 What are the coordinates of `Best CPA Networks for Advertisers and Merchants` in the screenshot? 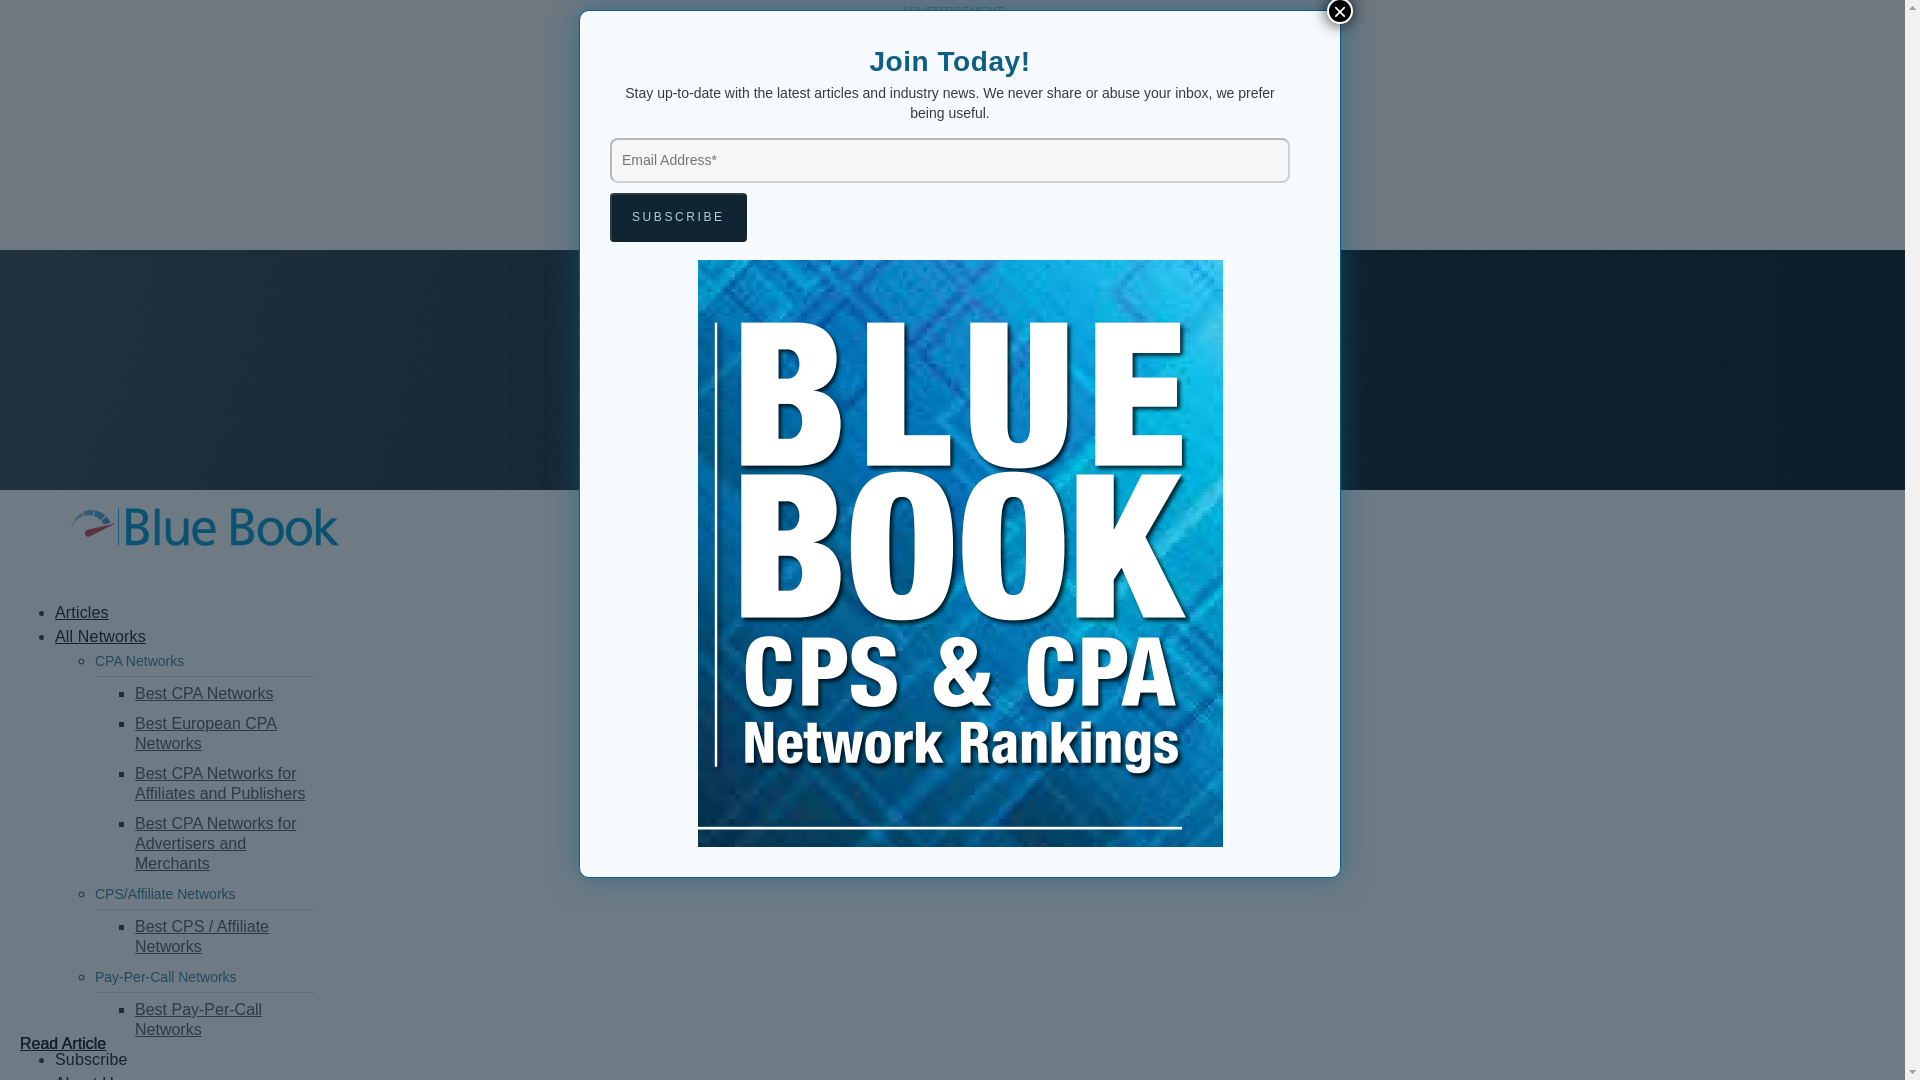 It's located at (224, 845).